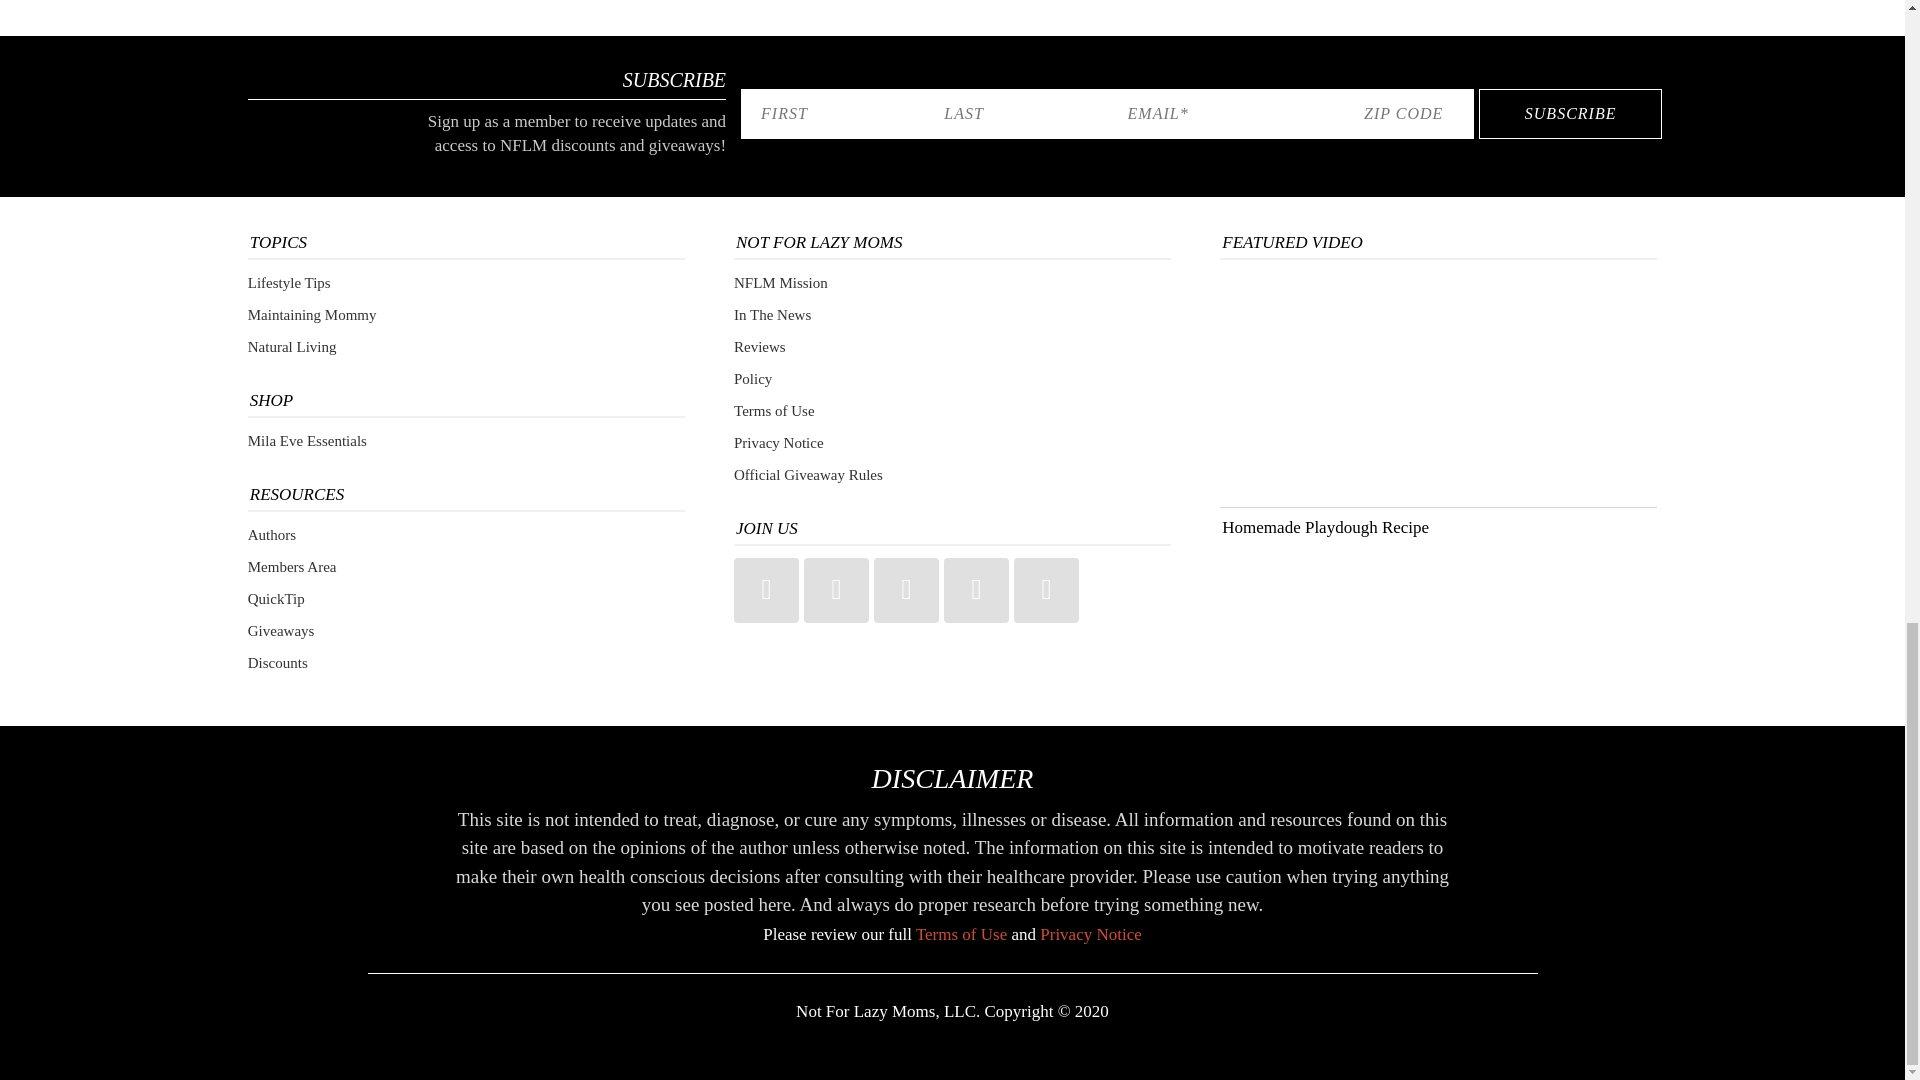 The height and width of the screenshot is (1080, 1920). I want to click on Facebook, so click(976, 590).